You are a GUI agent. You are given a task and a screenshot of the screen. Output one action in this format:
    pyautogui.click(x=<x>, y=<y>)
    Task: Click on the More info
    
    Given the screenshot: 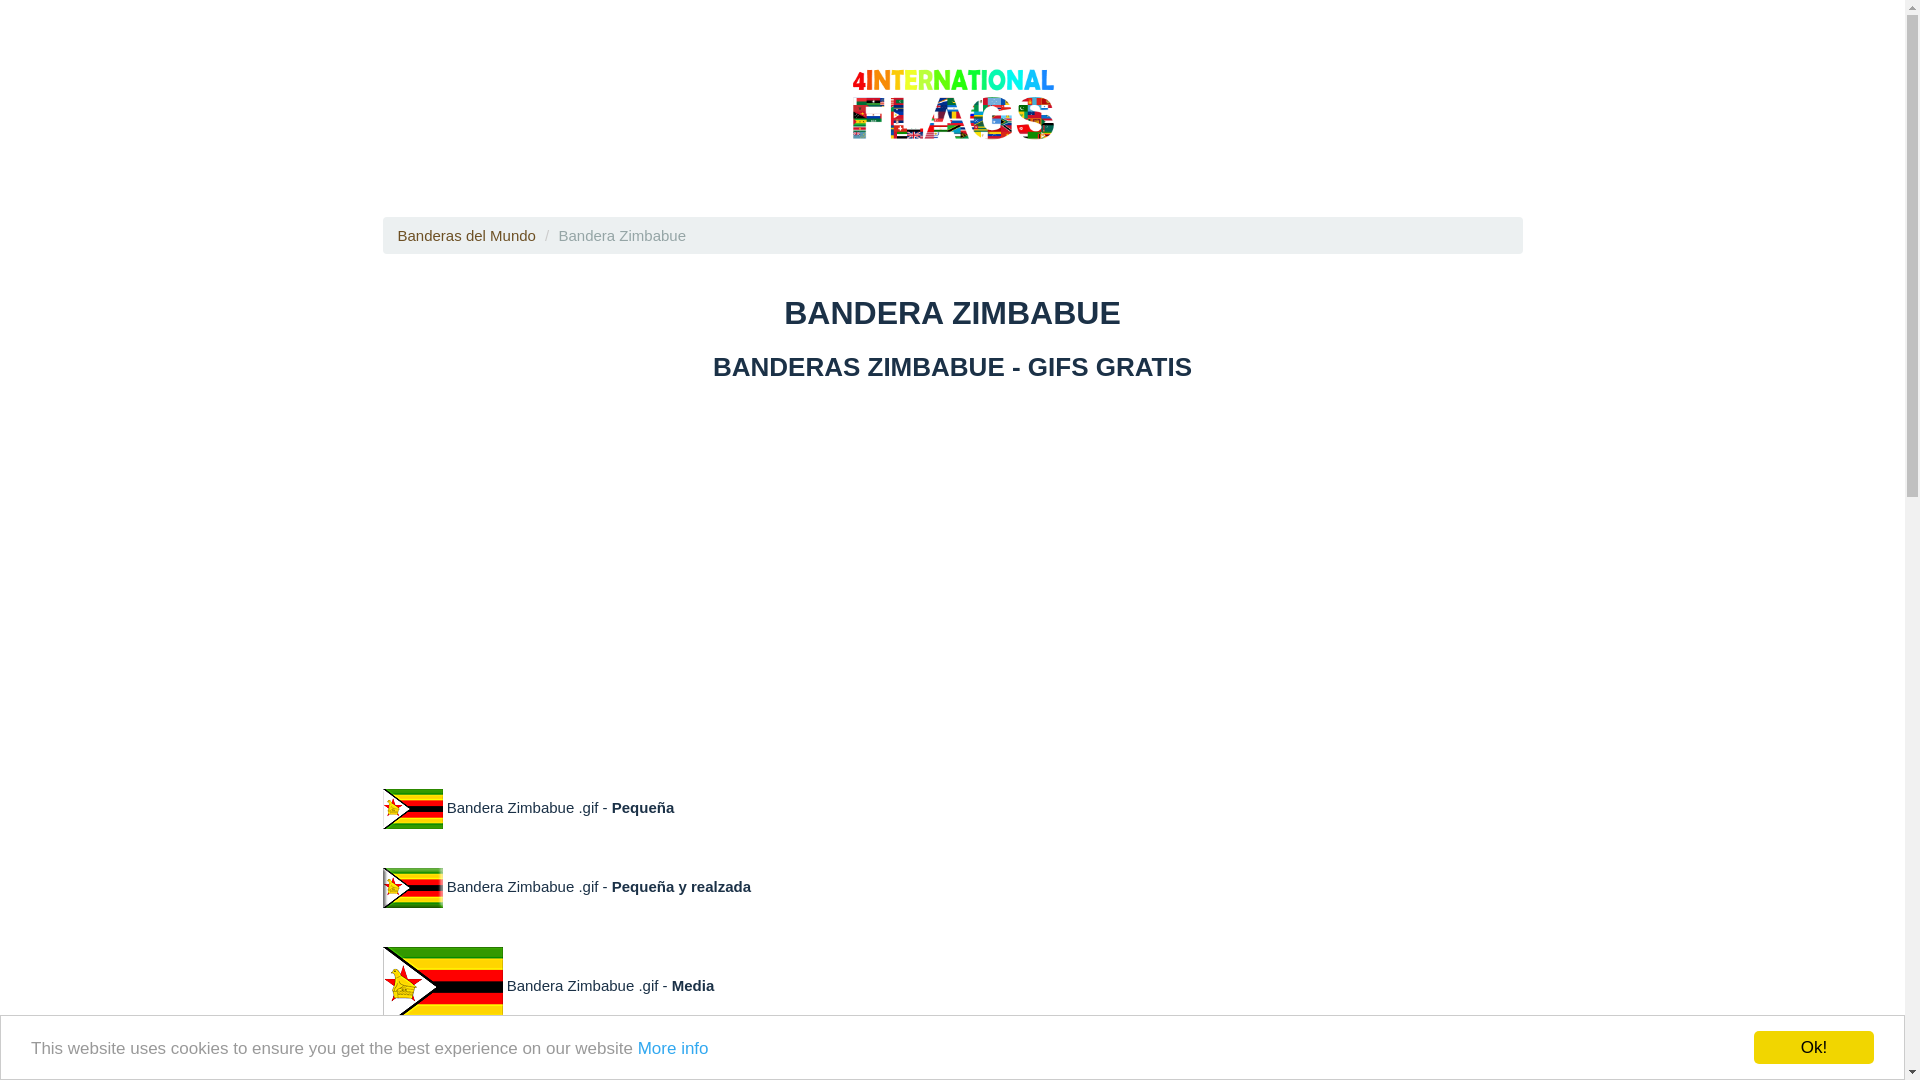 What is the action you would take?
    pyautogui.click(x=674, y=1048)
    